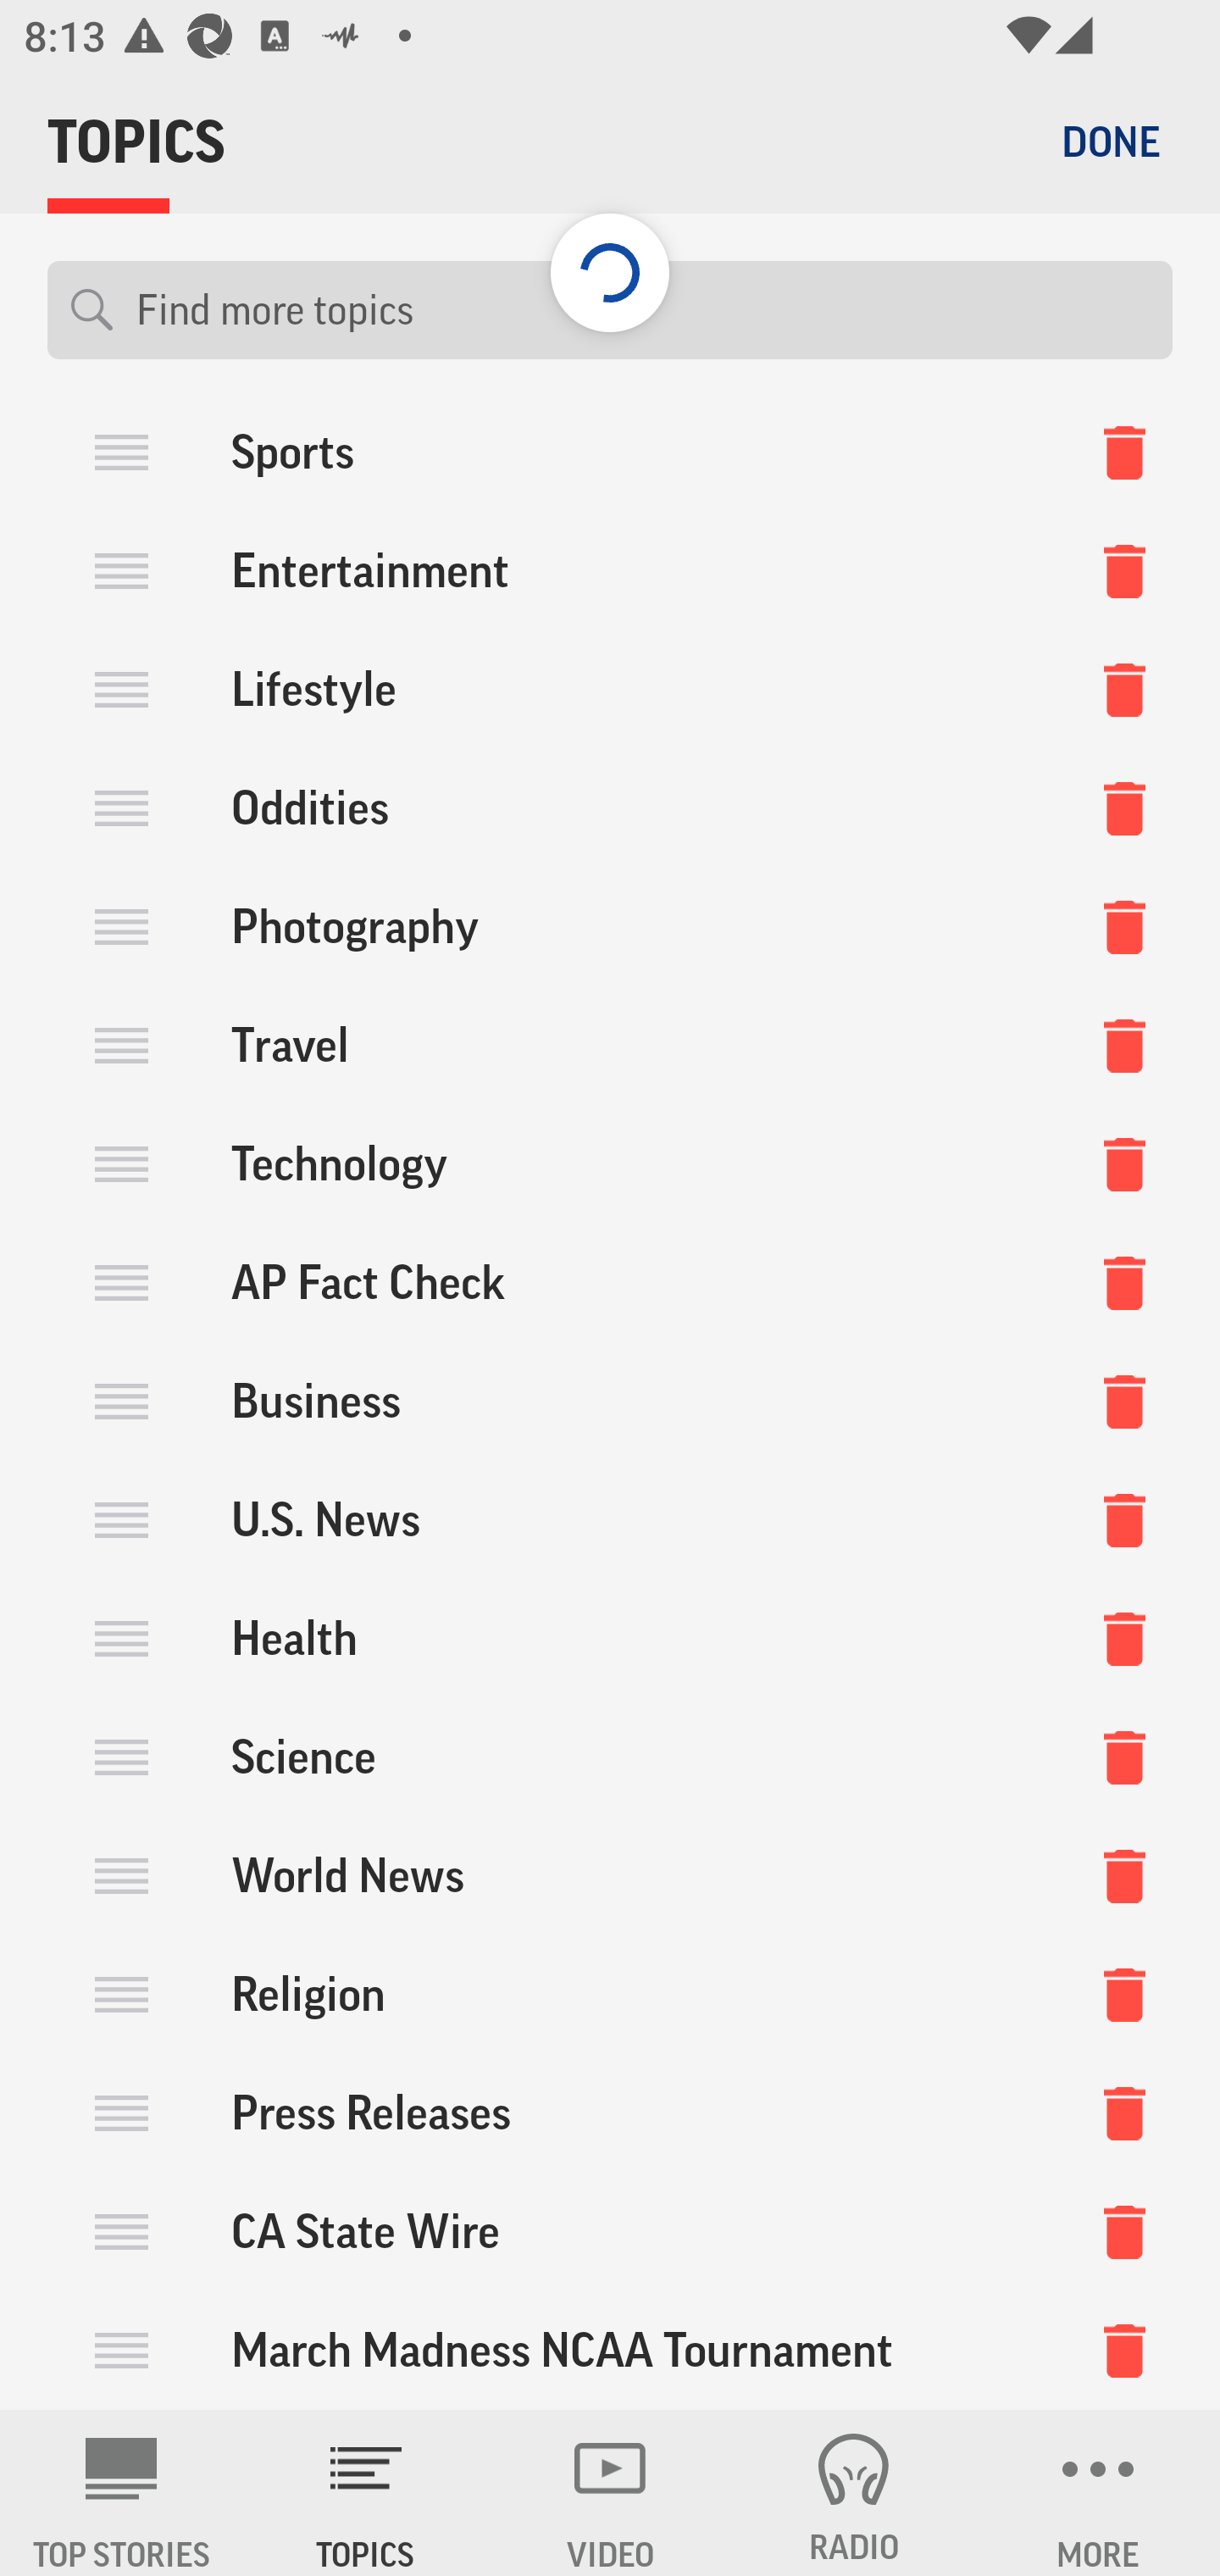 This screenshot has width=1220, height=2576. I want to click on MORE, so click(1098, 2493).